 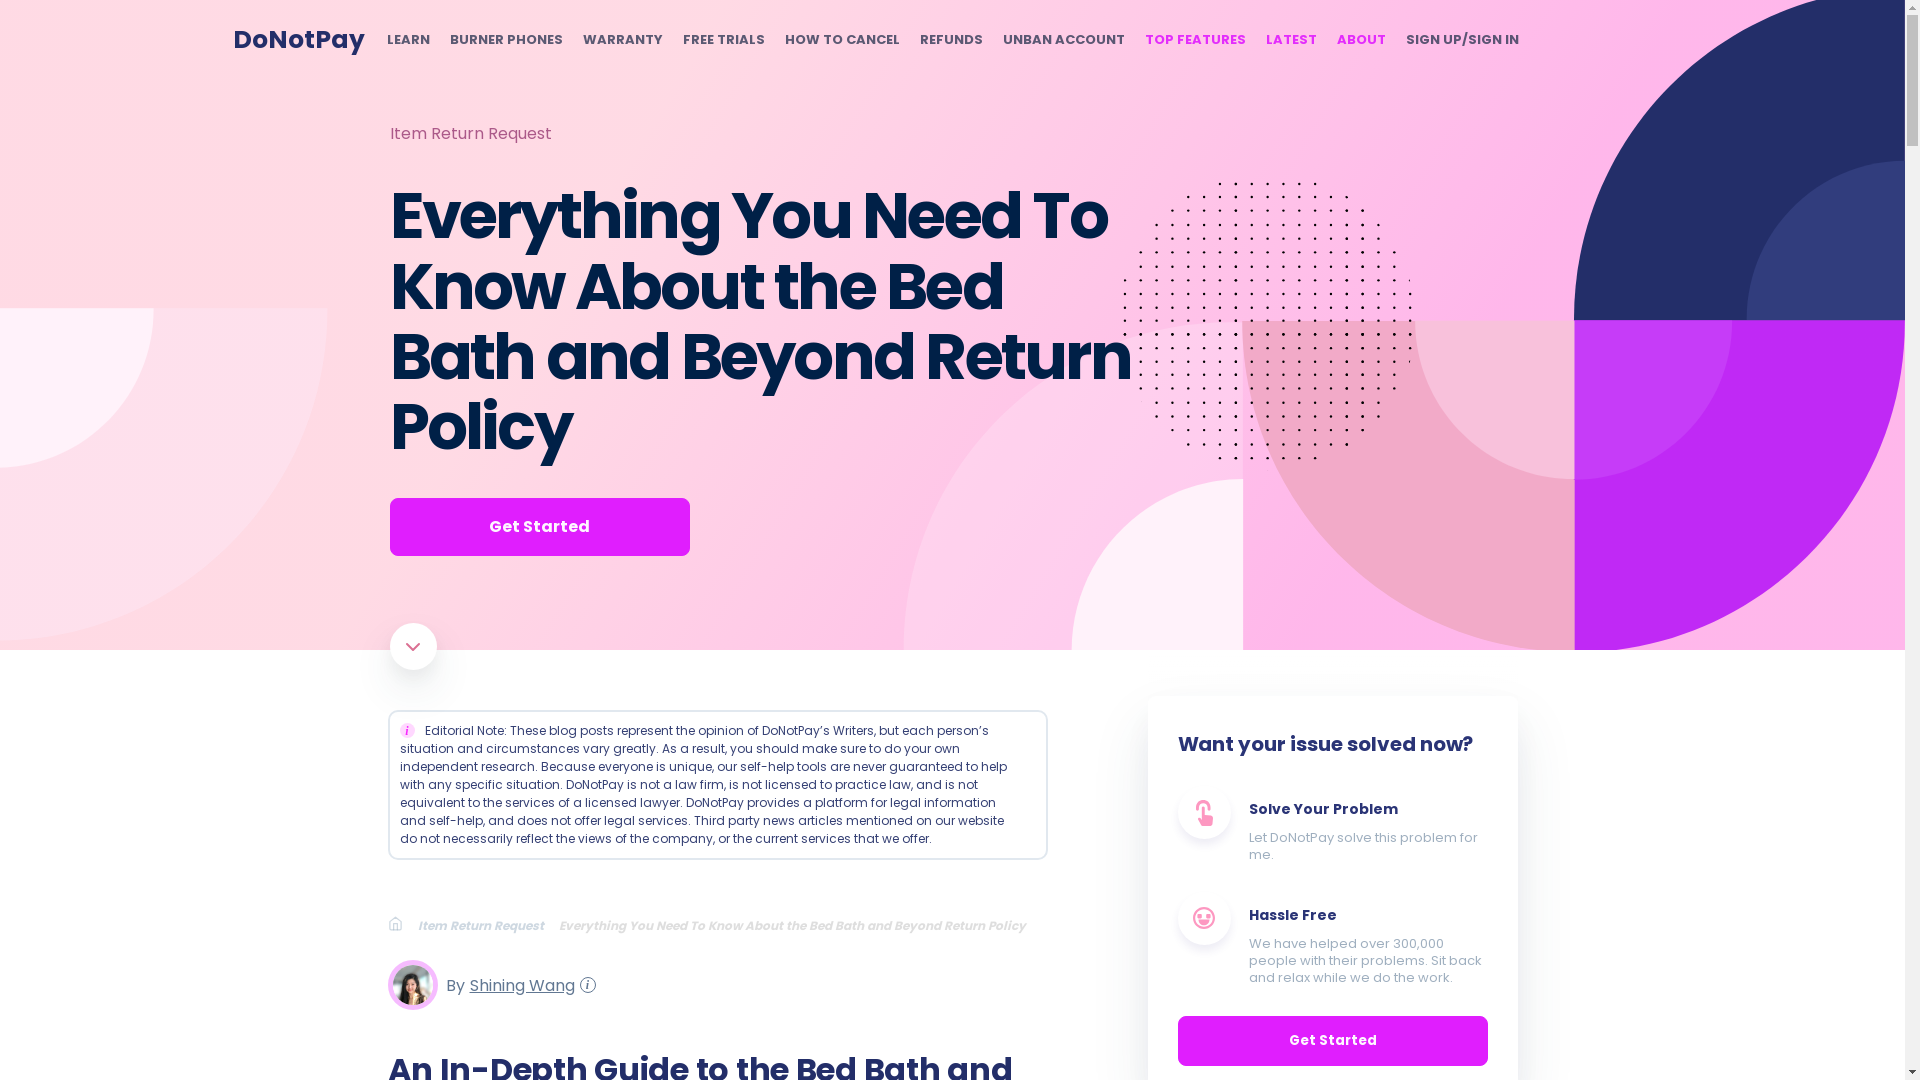 I want to click on FREE TRIALS, so click(x=722, y=40).